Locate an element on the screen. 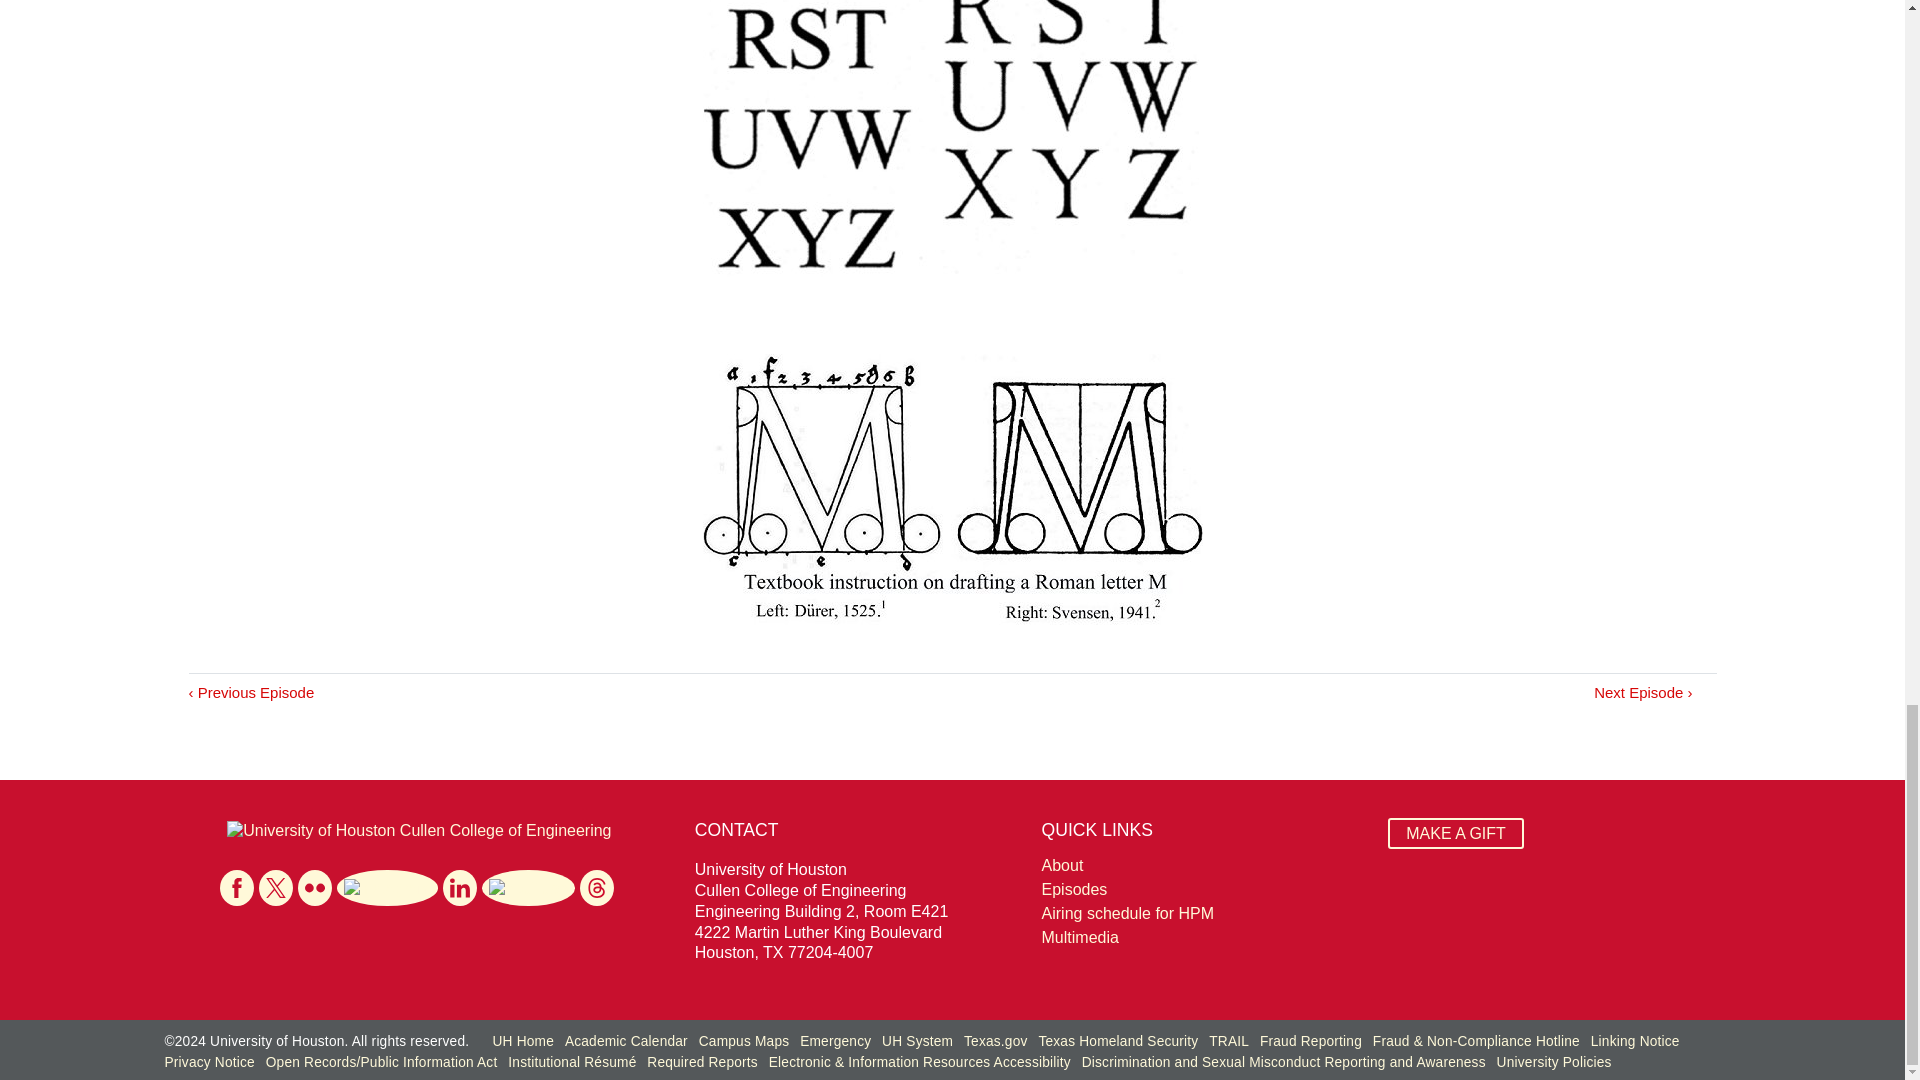 This screenshot has width=1920, height=1080. Airing schedule for HPM is located at coordinates (1204, 913).